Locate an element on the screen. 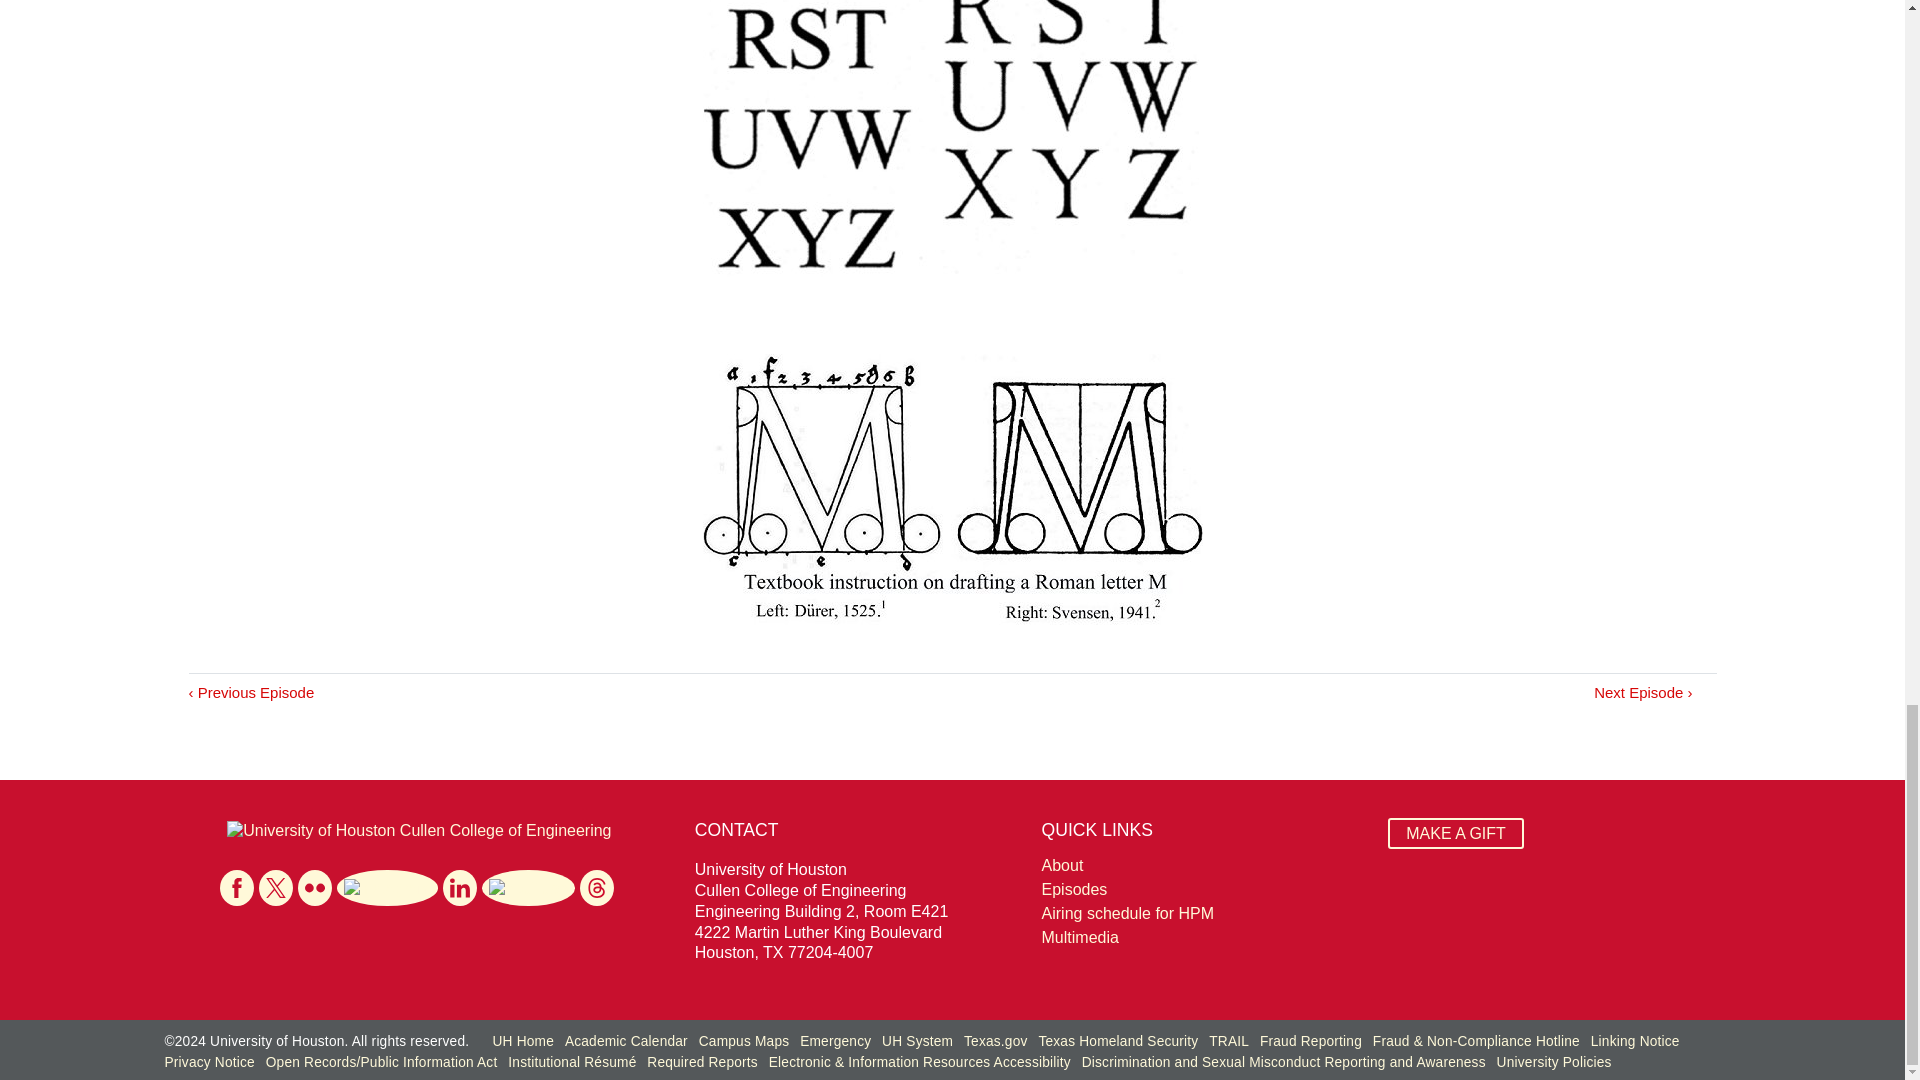 This screenshot has width=1920, height=1080. Airing schedule for HPM is located at coordinates (1204, 913).